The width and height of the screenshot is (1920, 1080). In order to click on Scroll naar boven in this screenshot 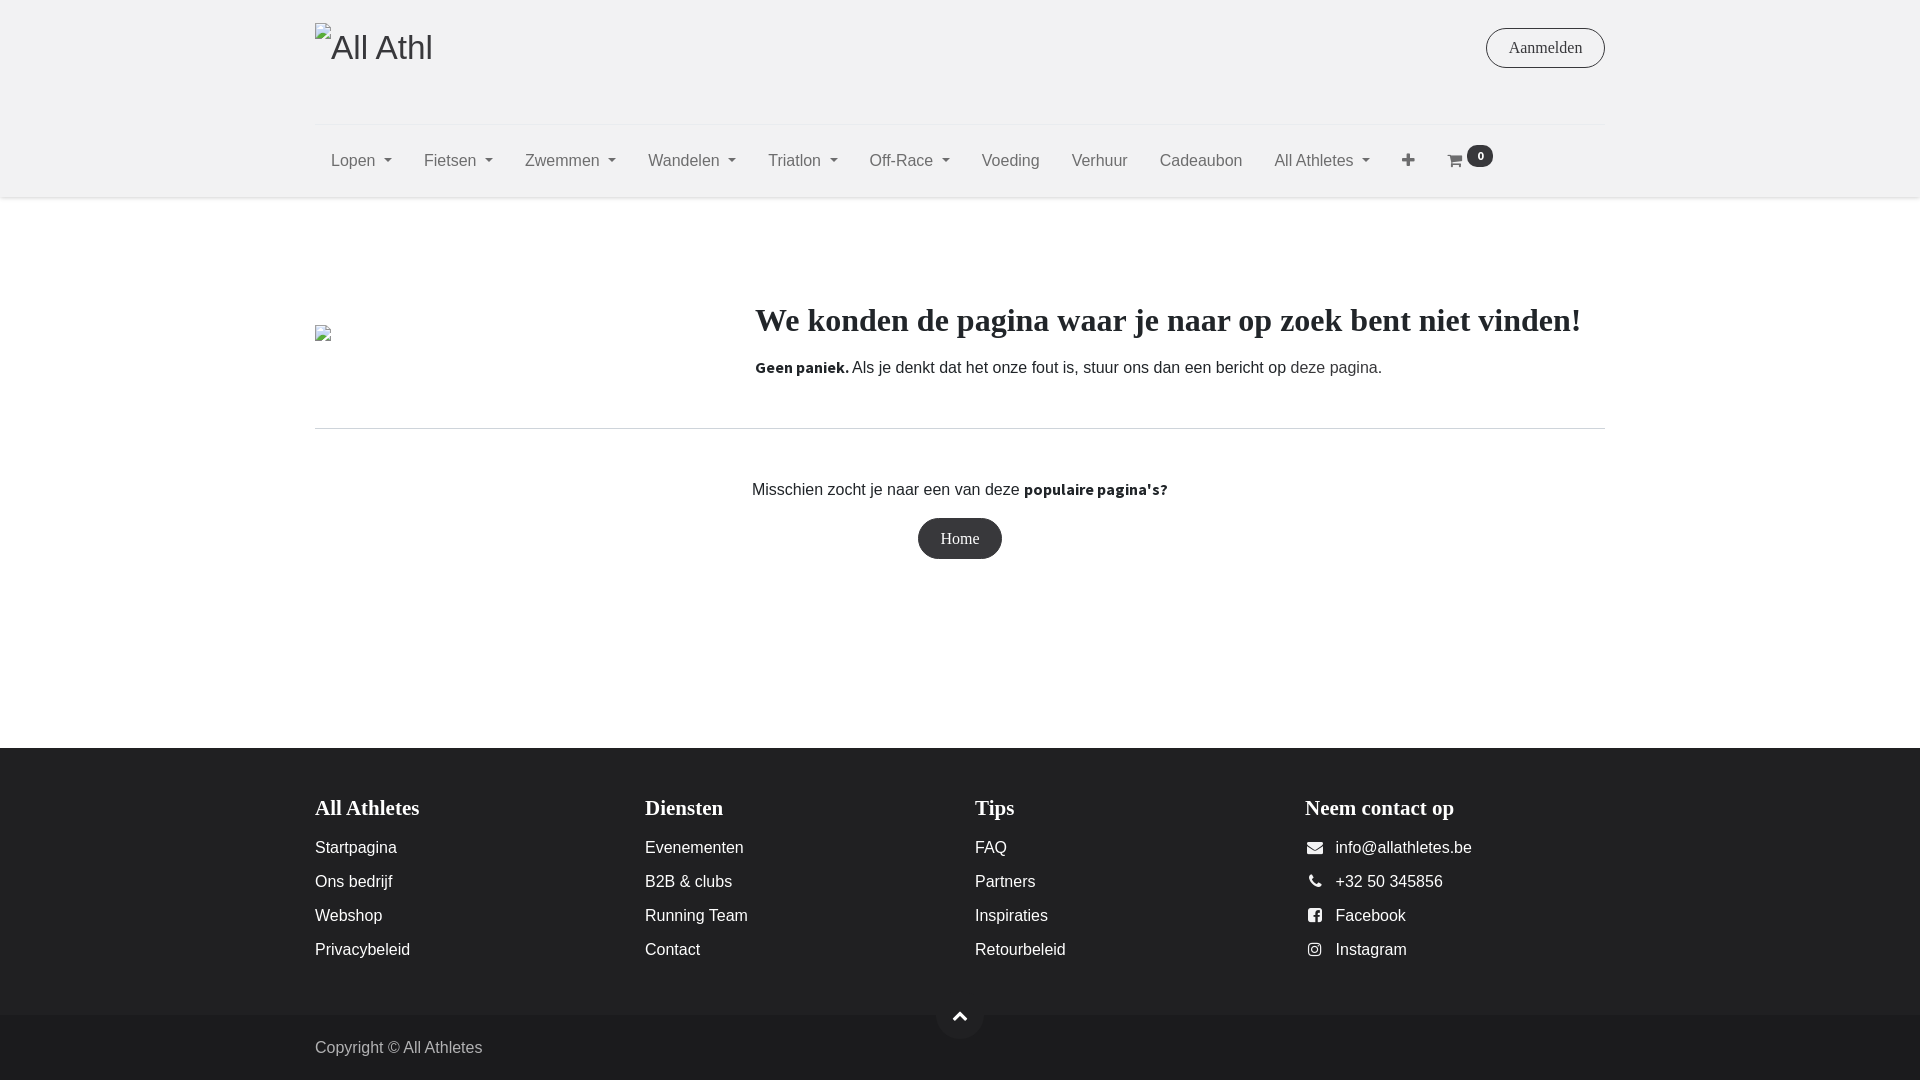, I will do `click(960, 1015)`.